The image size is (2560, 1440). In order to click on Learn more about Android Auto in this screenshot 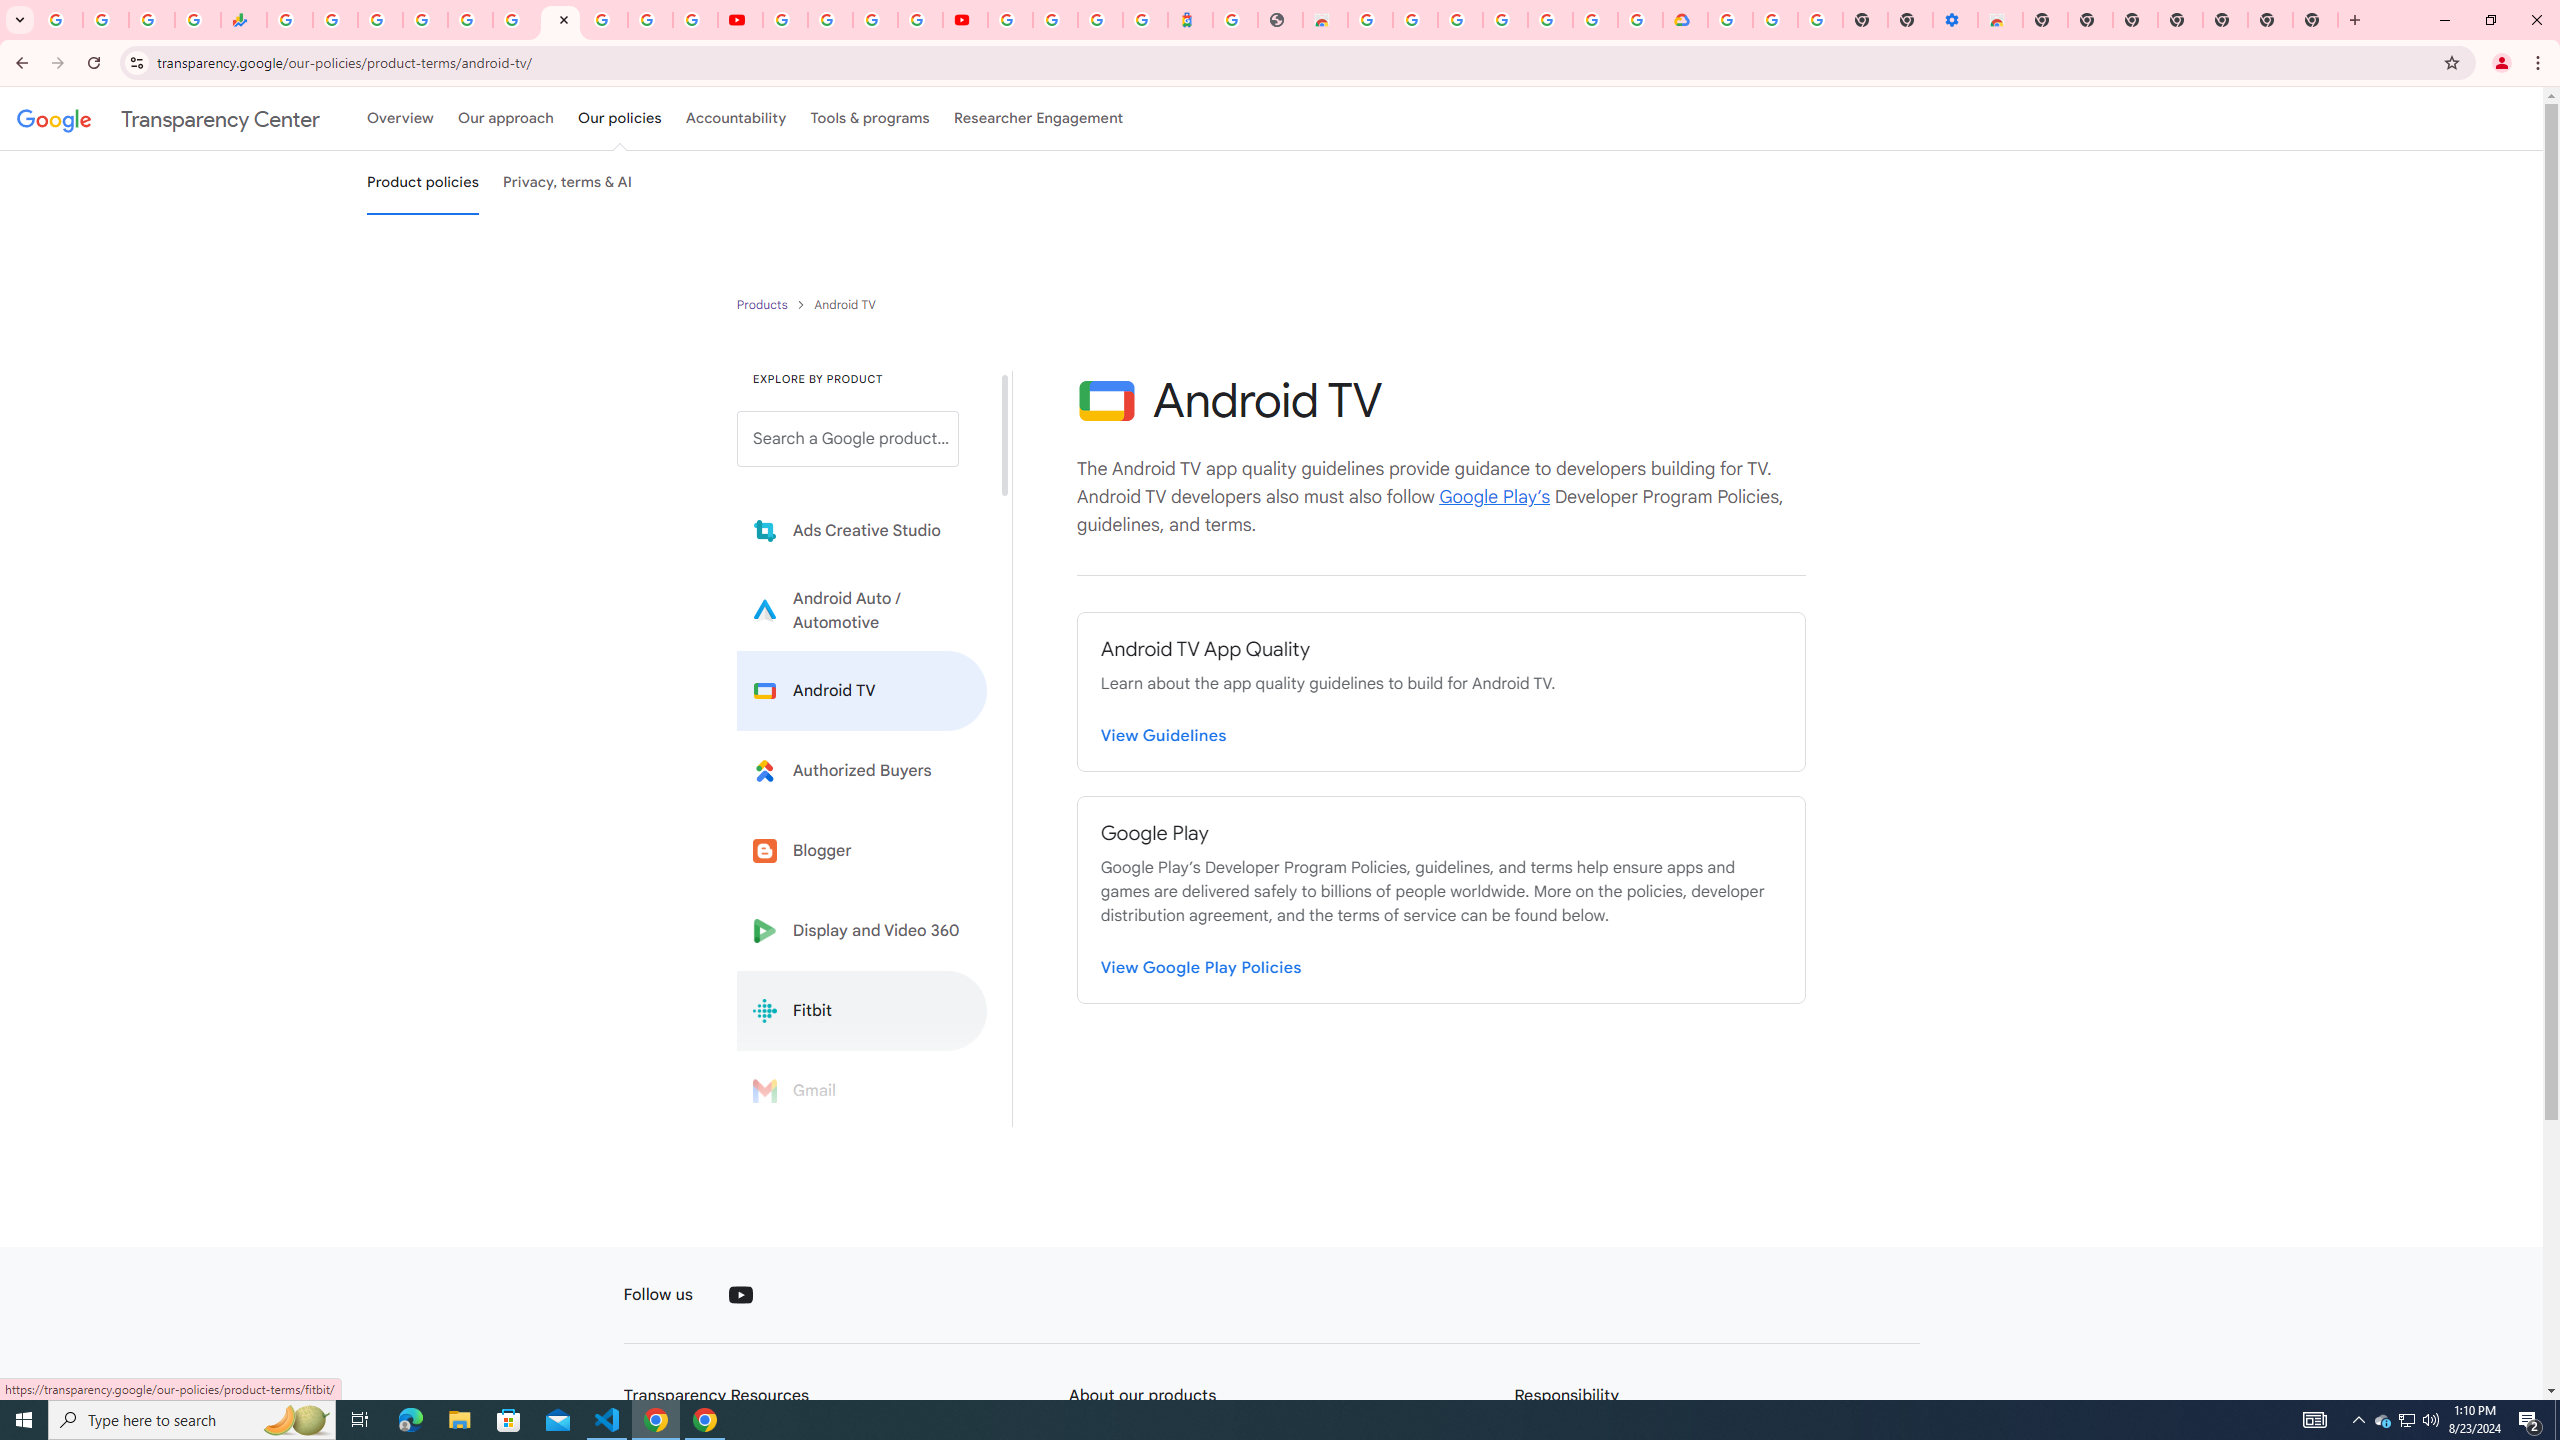, I will do `click(862, 610)`.